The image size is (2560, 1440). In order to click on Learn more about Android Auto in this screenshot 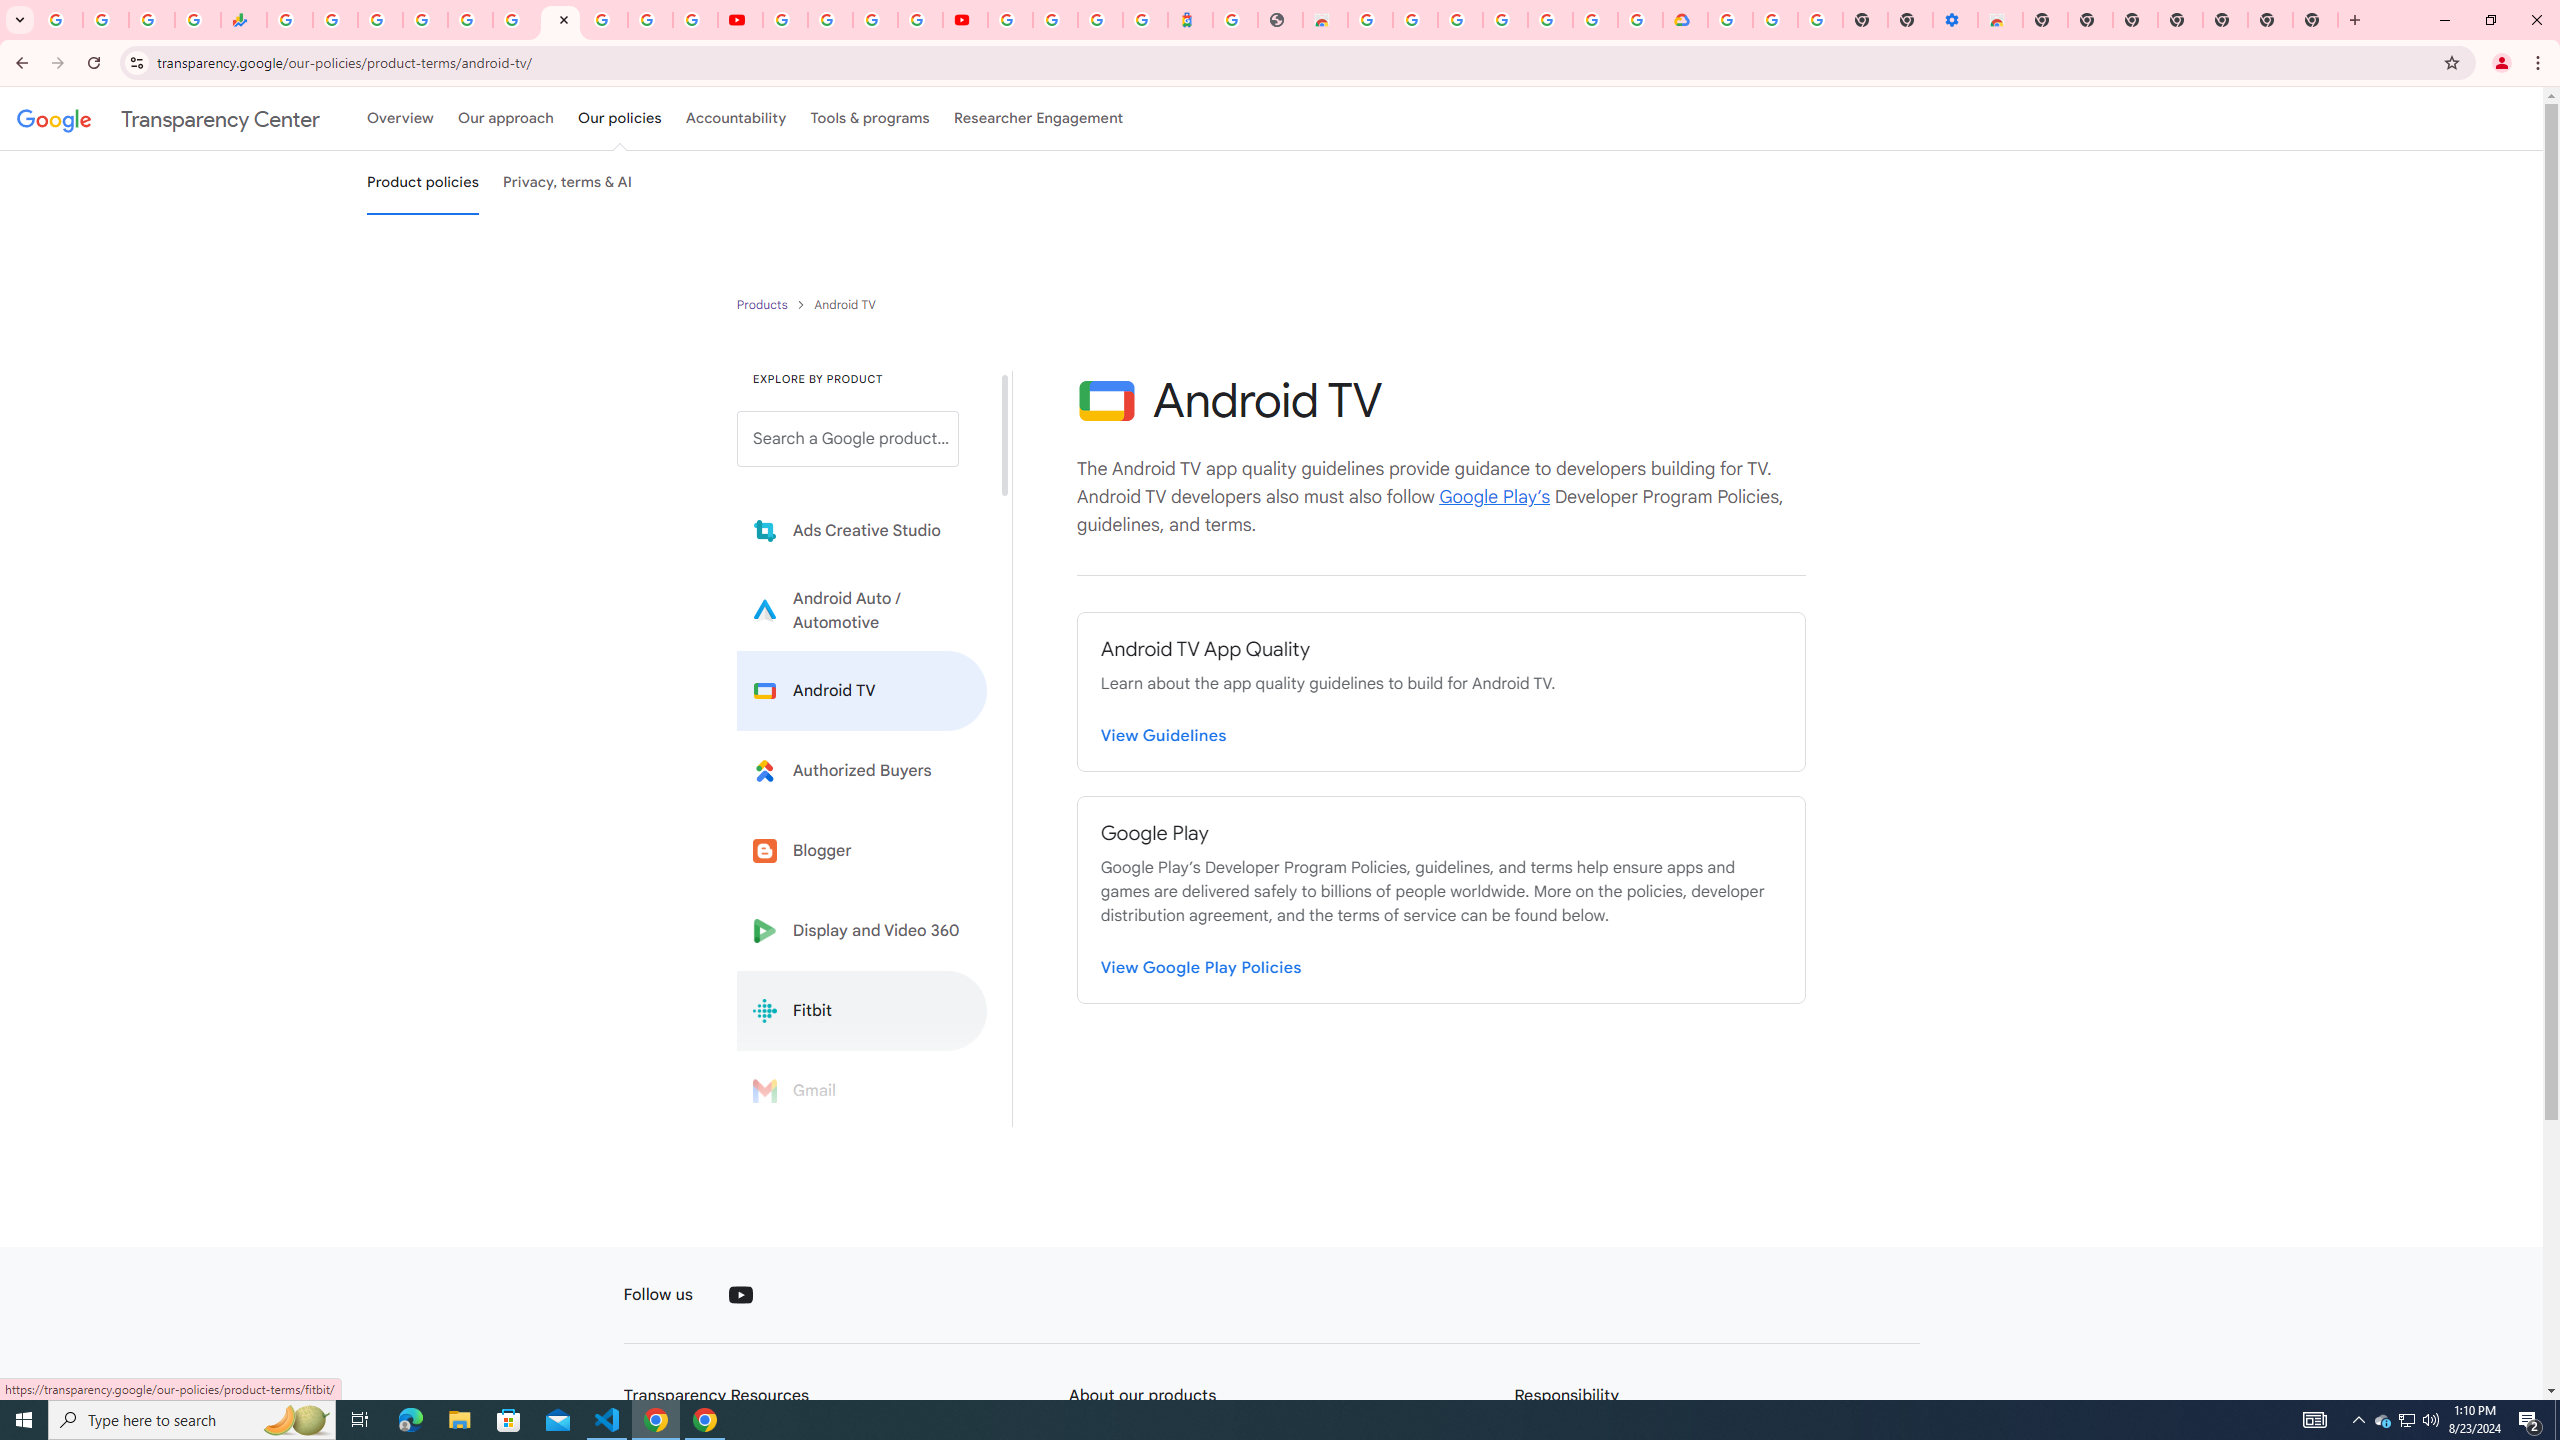, I will do `click(862, 610)`.